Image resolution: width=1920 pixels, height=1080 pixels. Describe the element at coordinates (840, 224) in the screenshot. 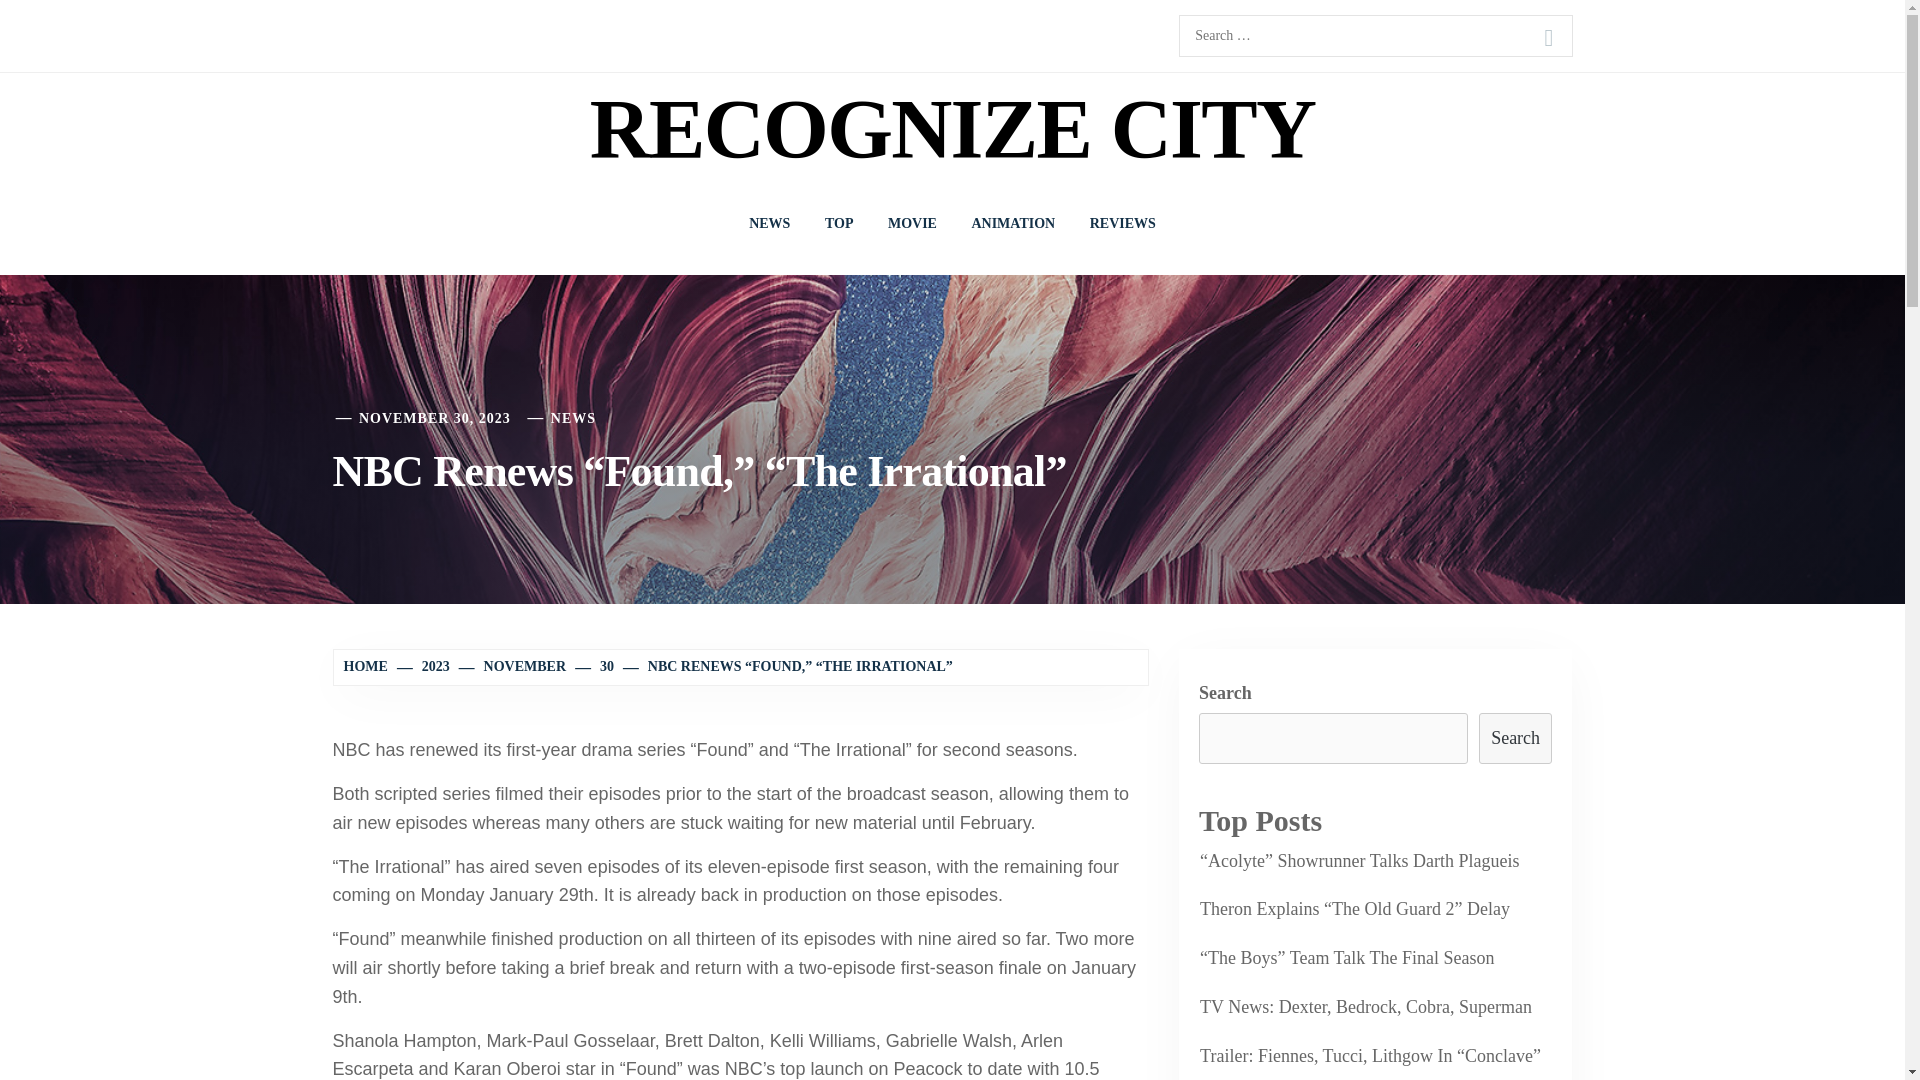

I see `TOP` at that location.